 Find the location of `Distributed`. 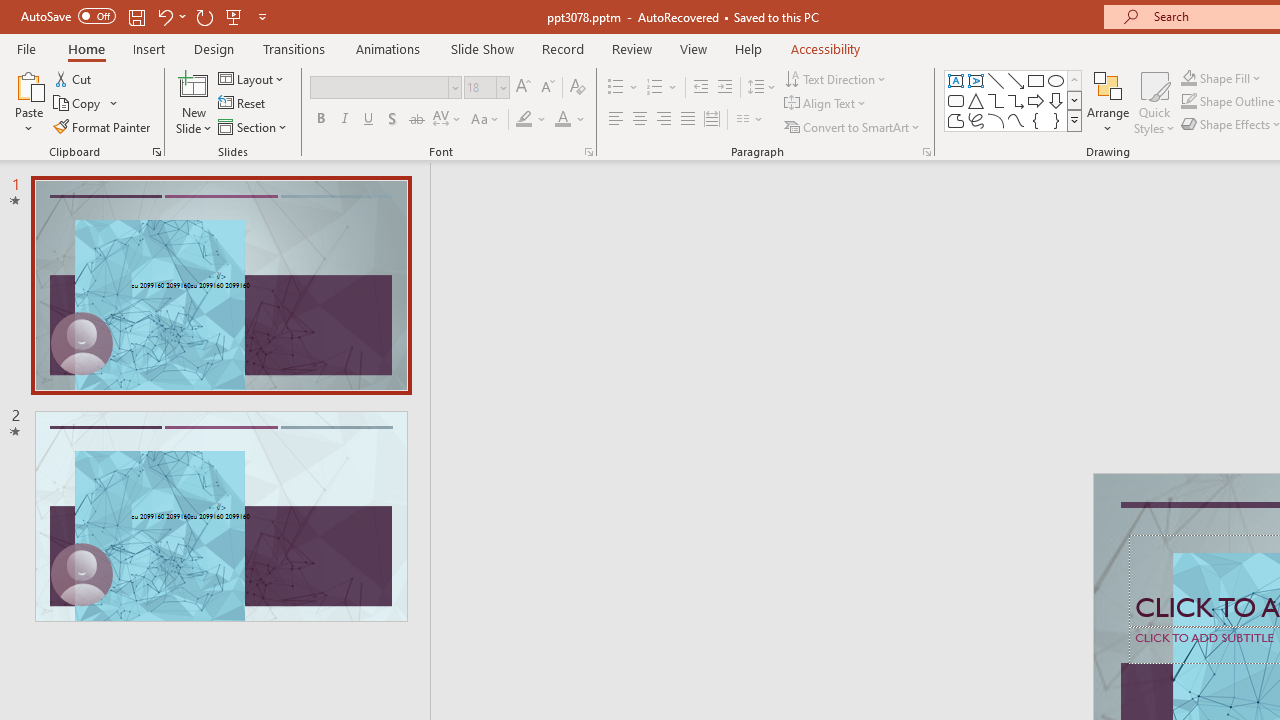

Distributed is located at coordinates (712, 120).